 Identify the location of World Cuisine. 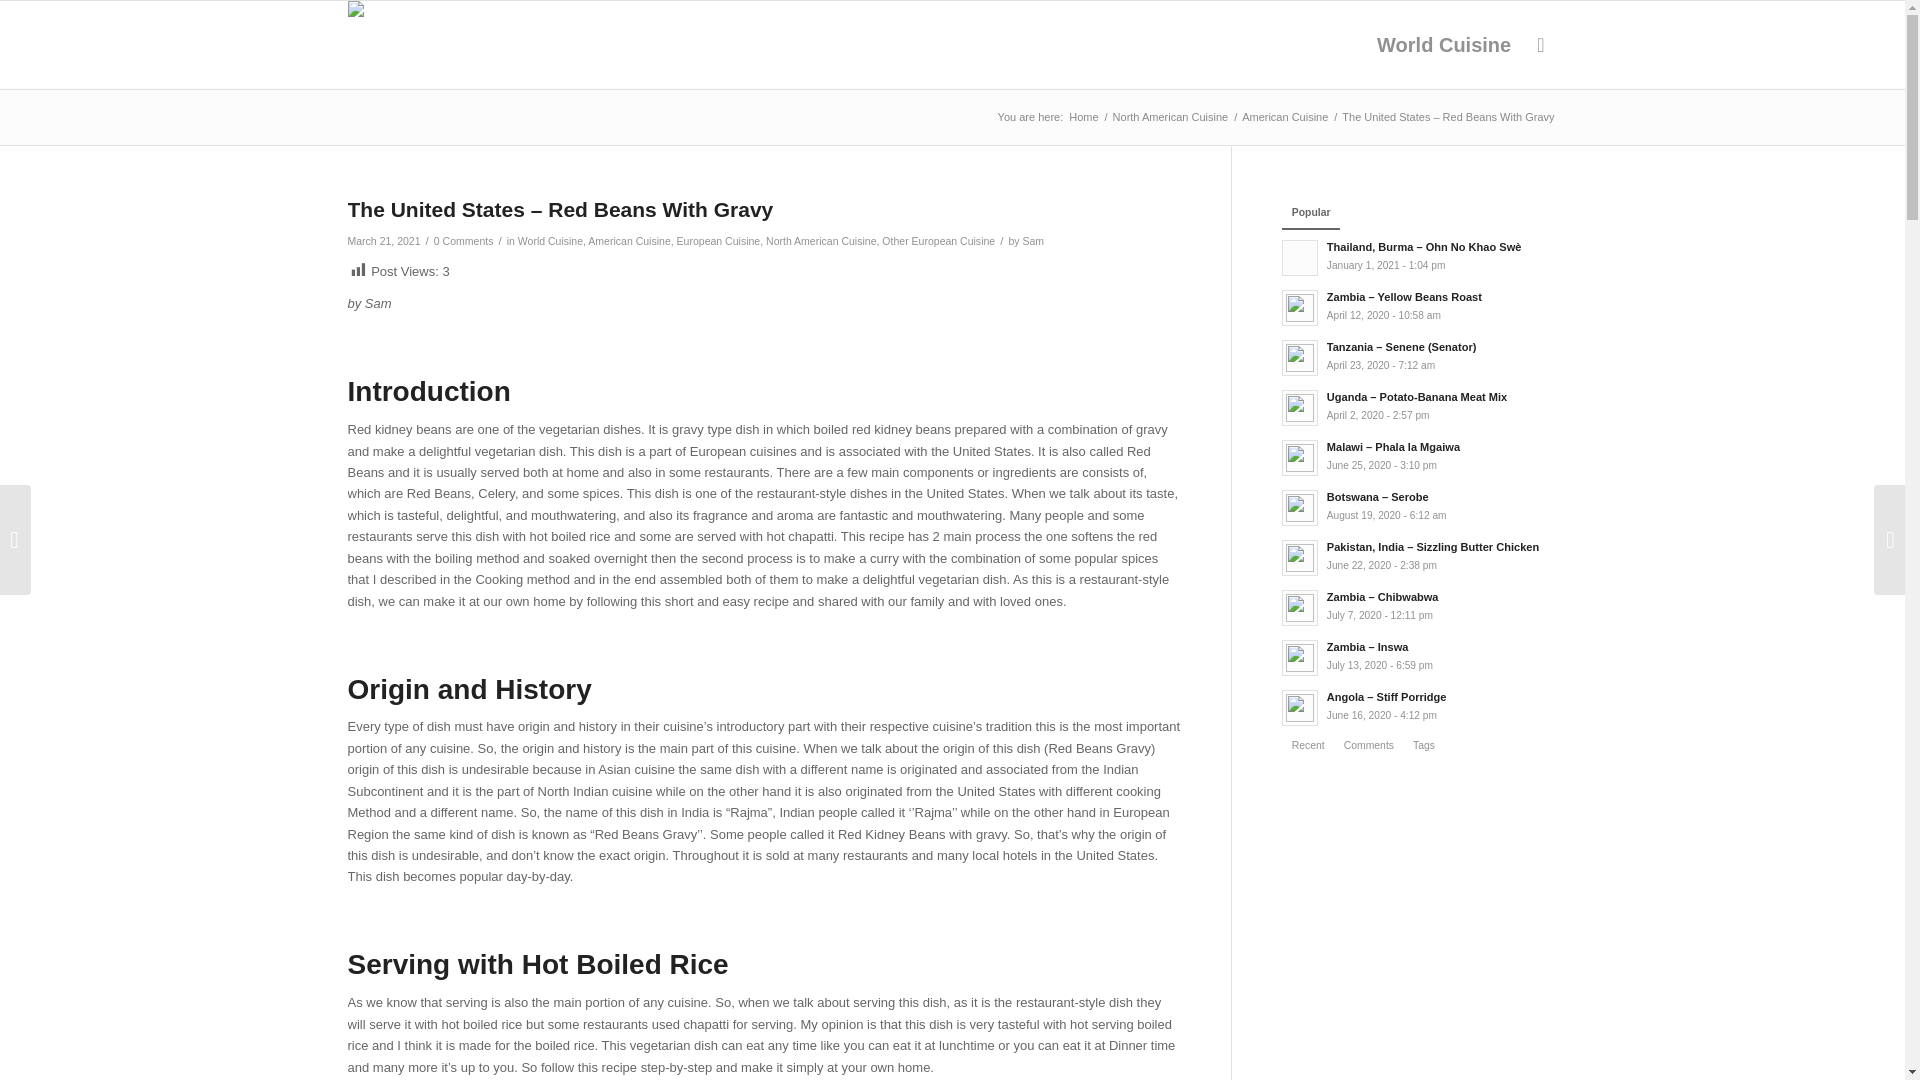
(1444, 44).